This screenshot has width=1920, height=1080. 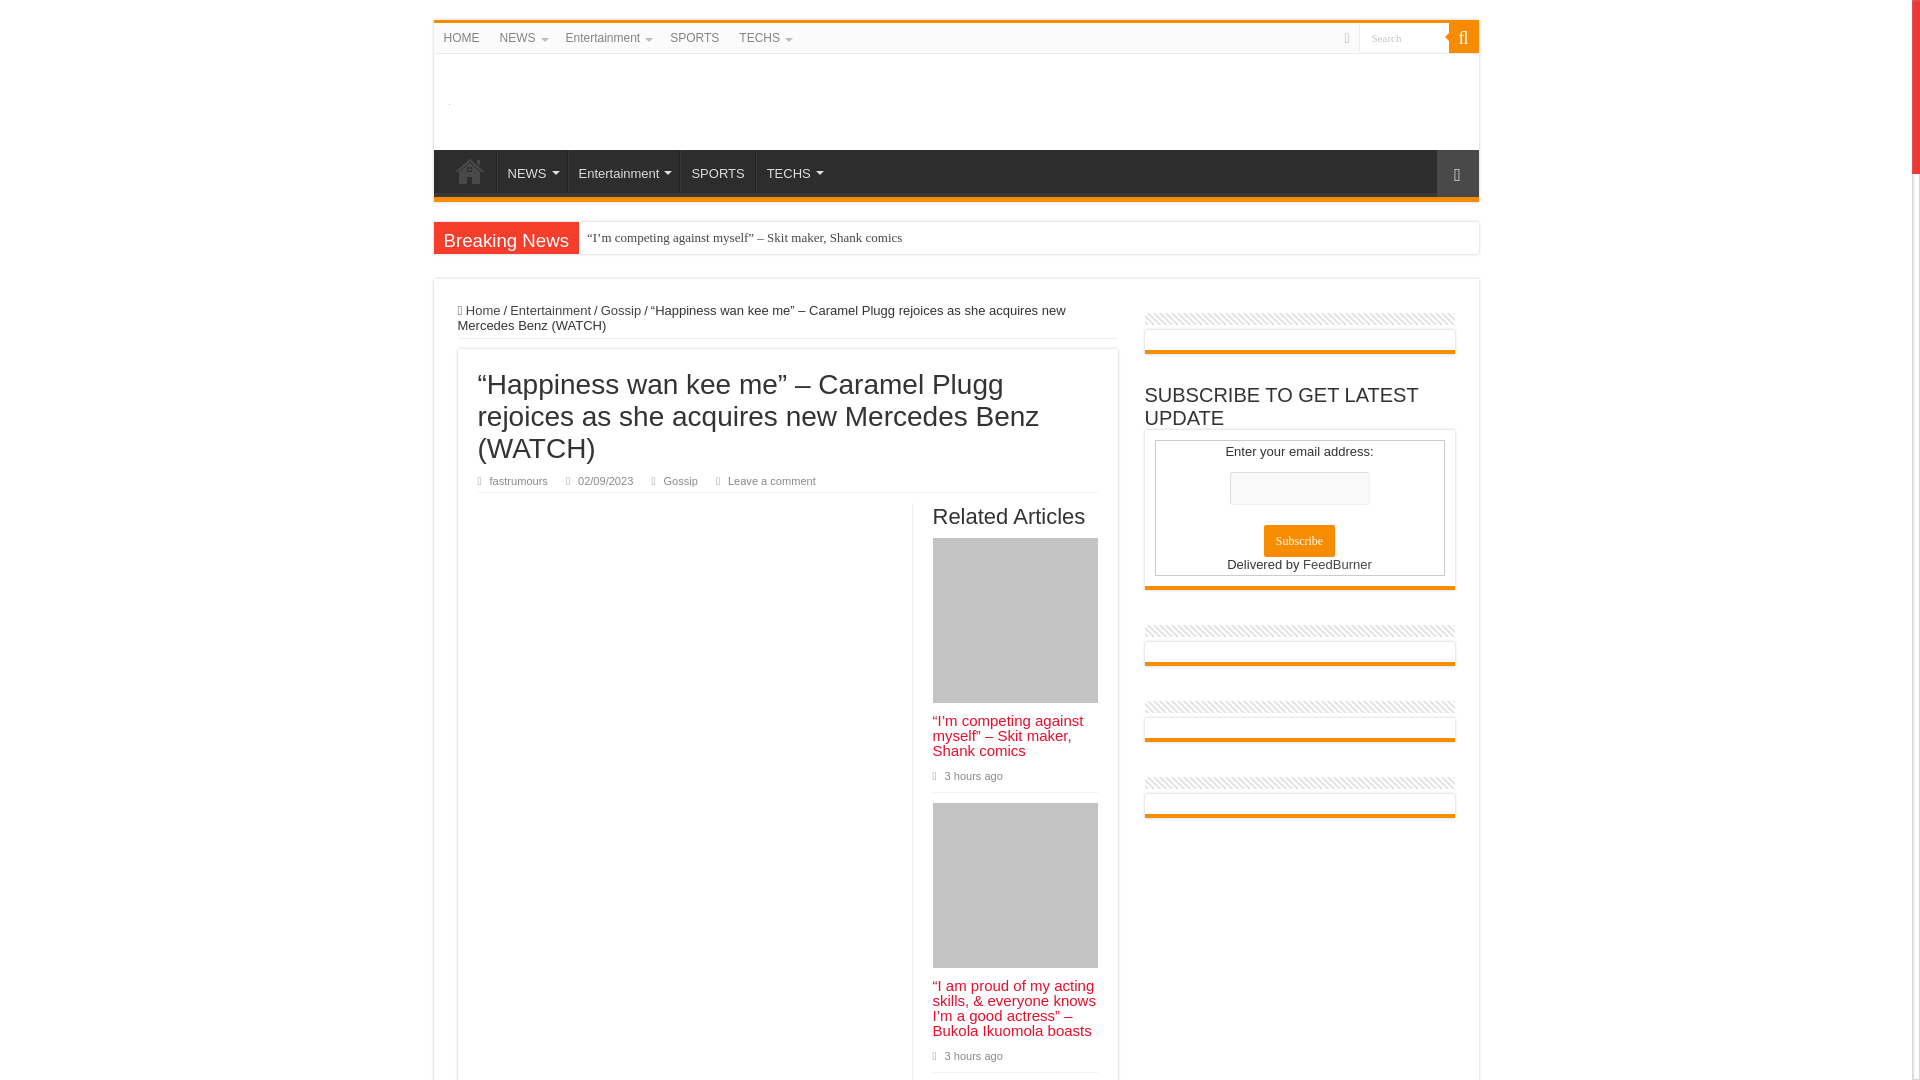 What do you see at coordinates (694, 37) in the screenshot?
I see `SPORTS` at bounding box center [694, 37].